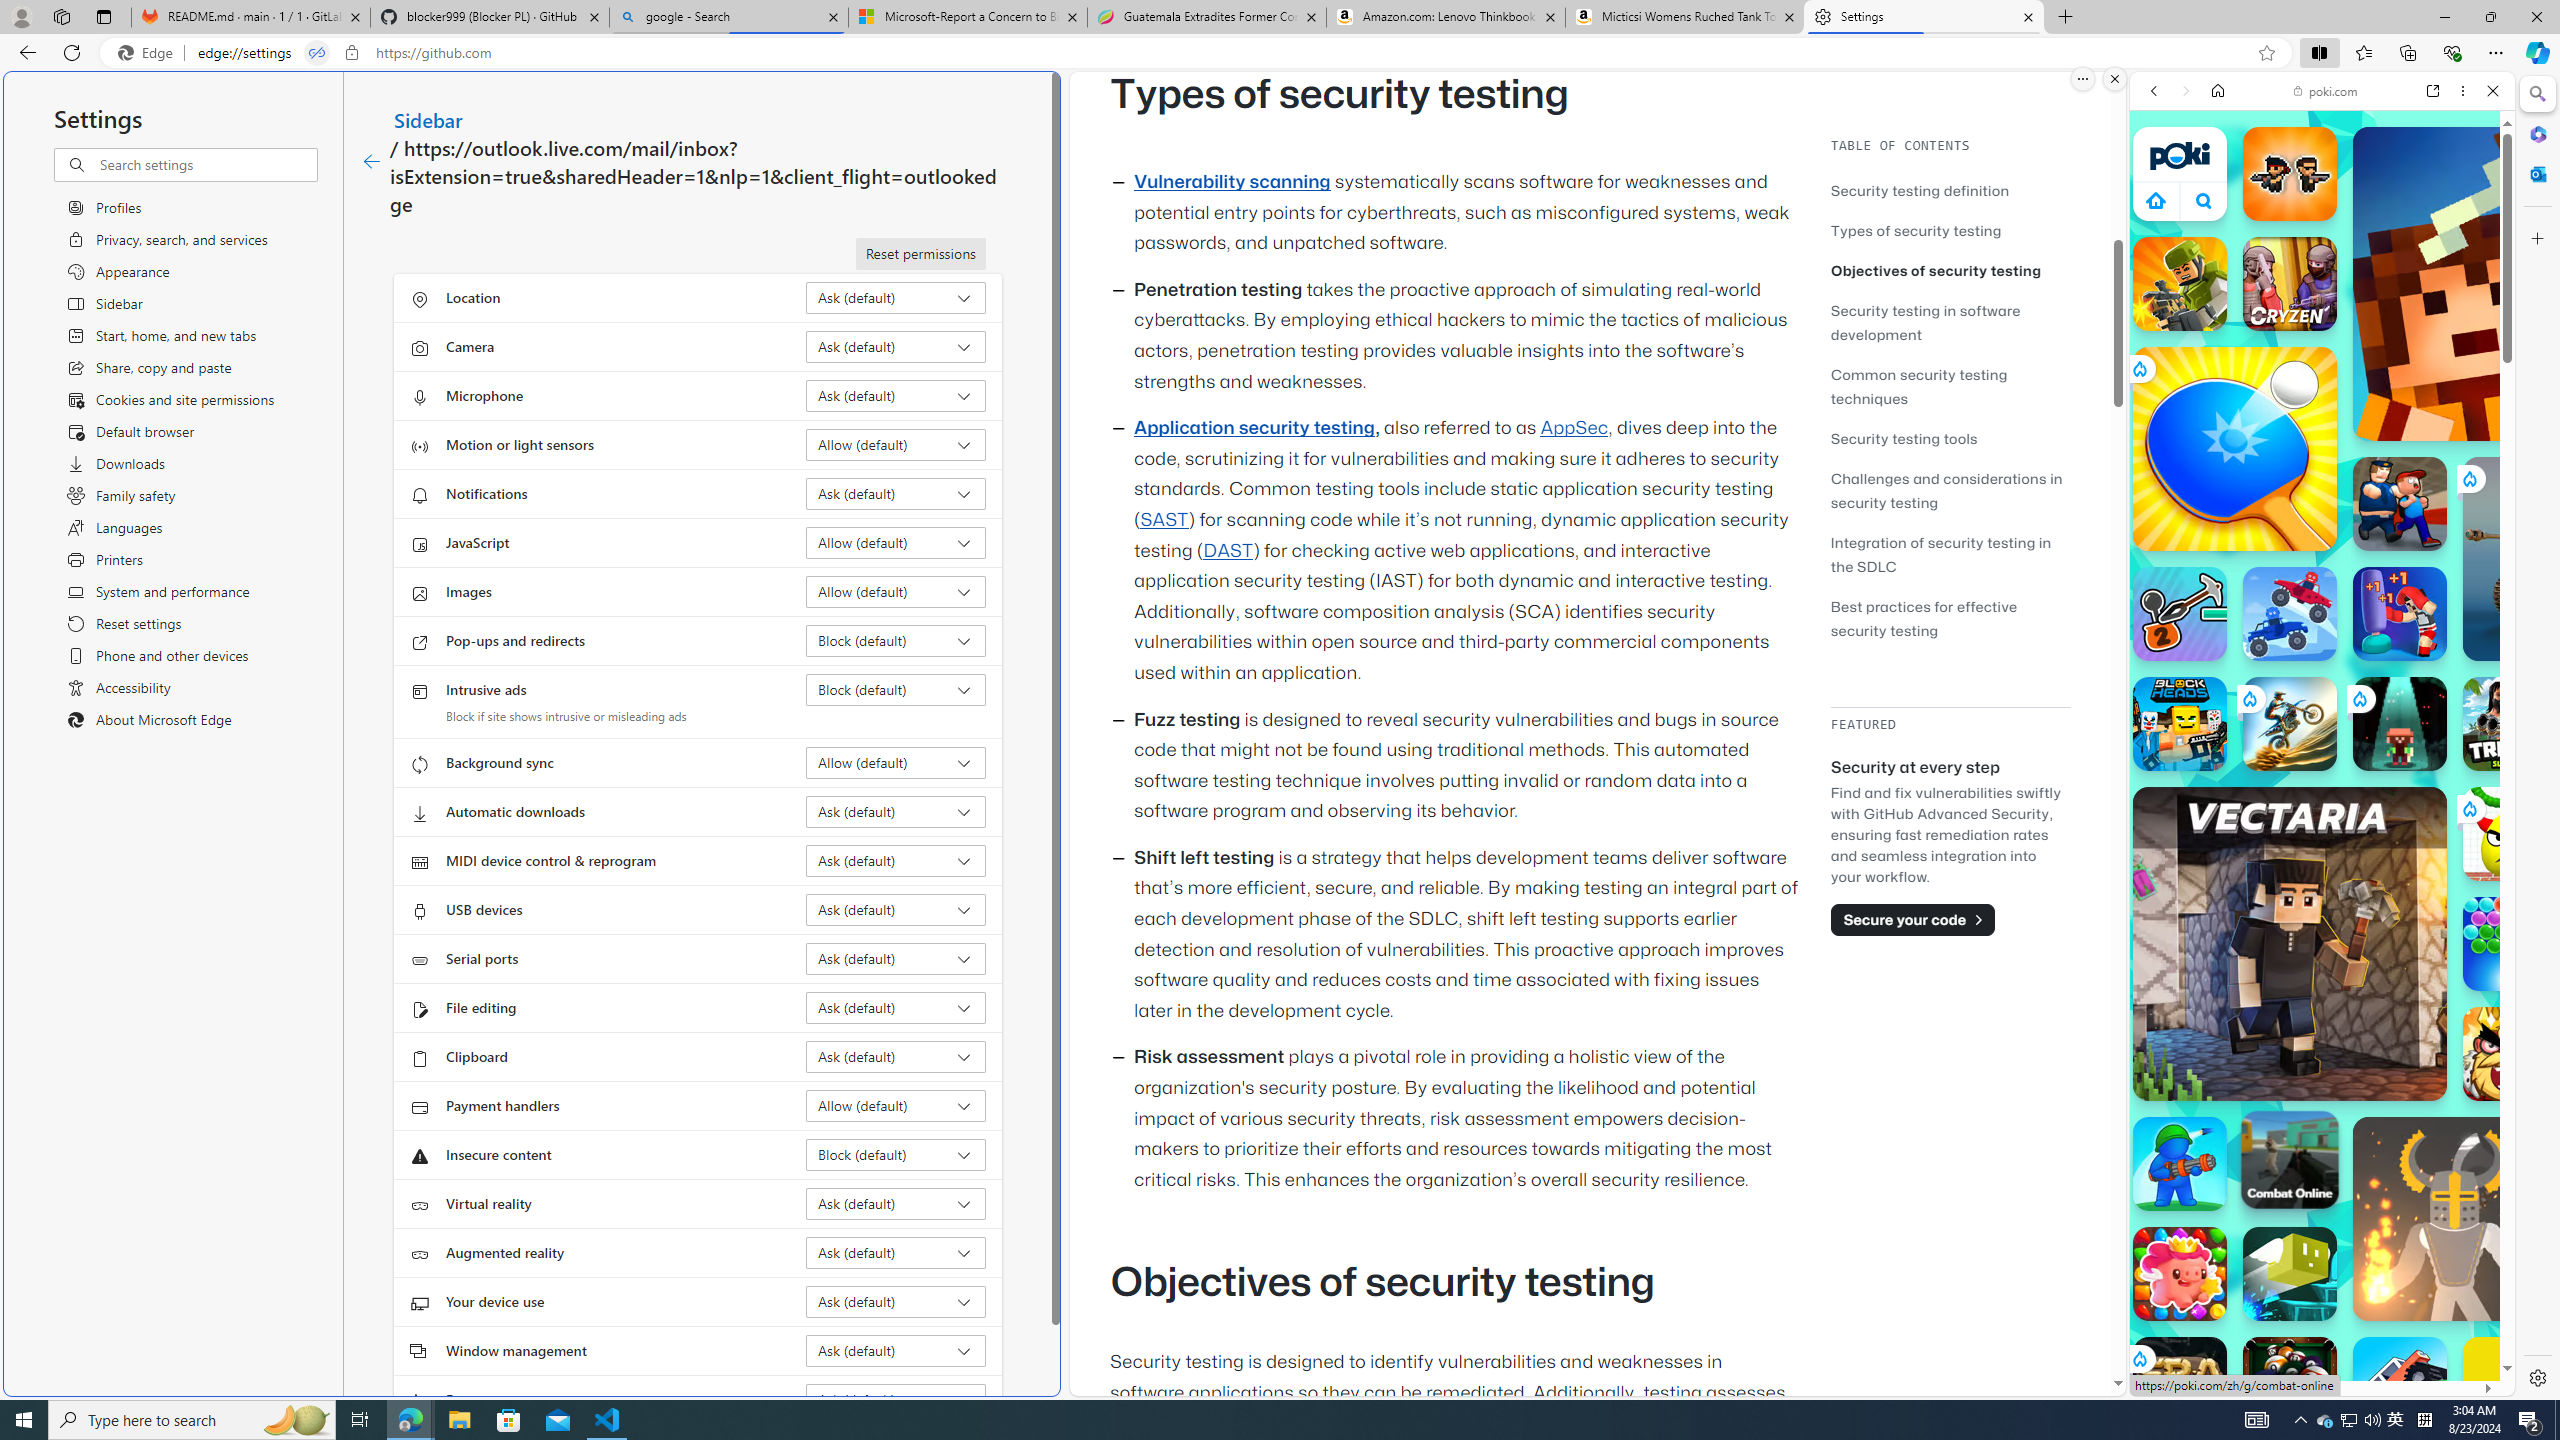 Image resolution: width=2560 pixels, height=1440 pixels. Describe the element at coordinates (1950, 190) in the screenshot. I see `Security testing definition` at that location.